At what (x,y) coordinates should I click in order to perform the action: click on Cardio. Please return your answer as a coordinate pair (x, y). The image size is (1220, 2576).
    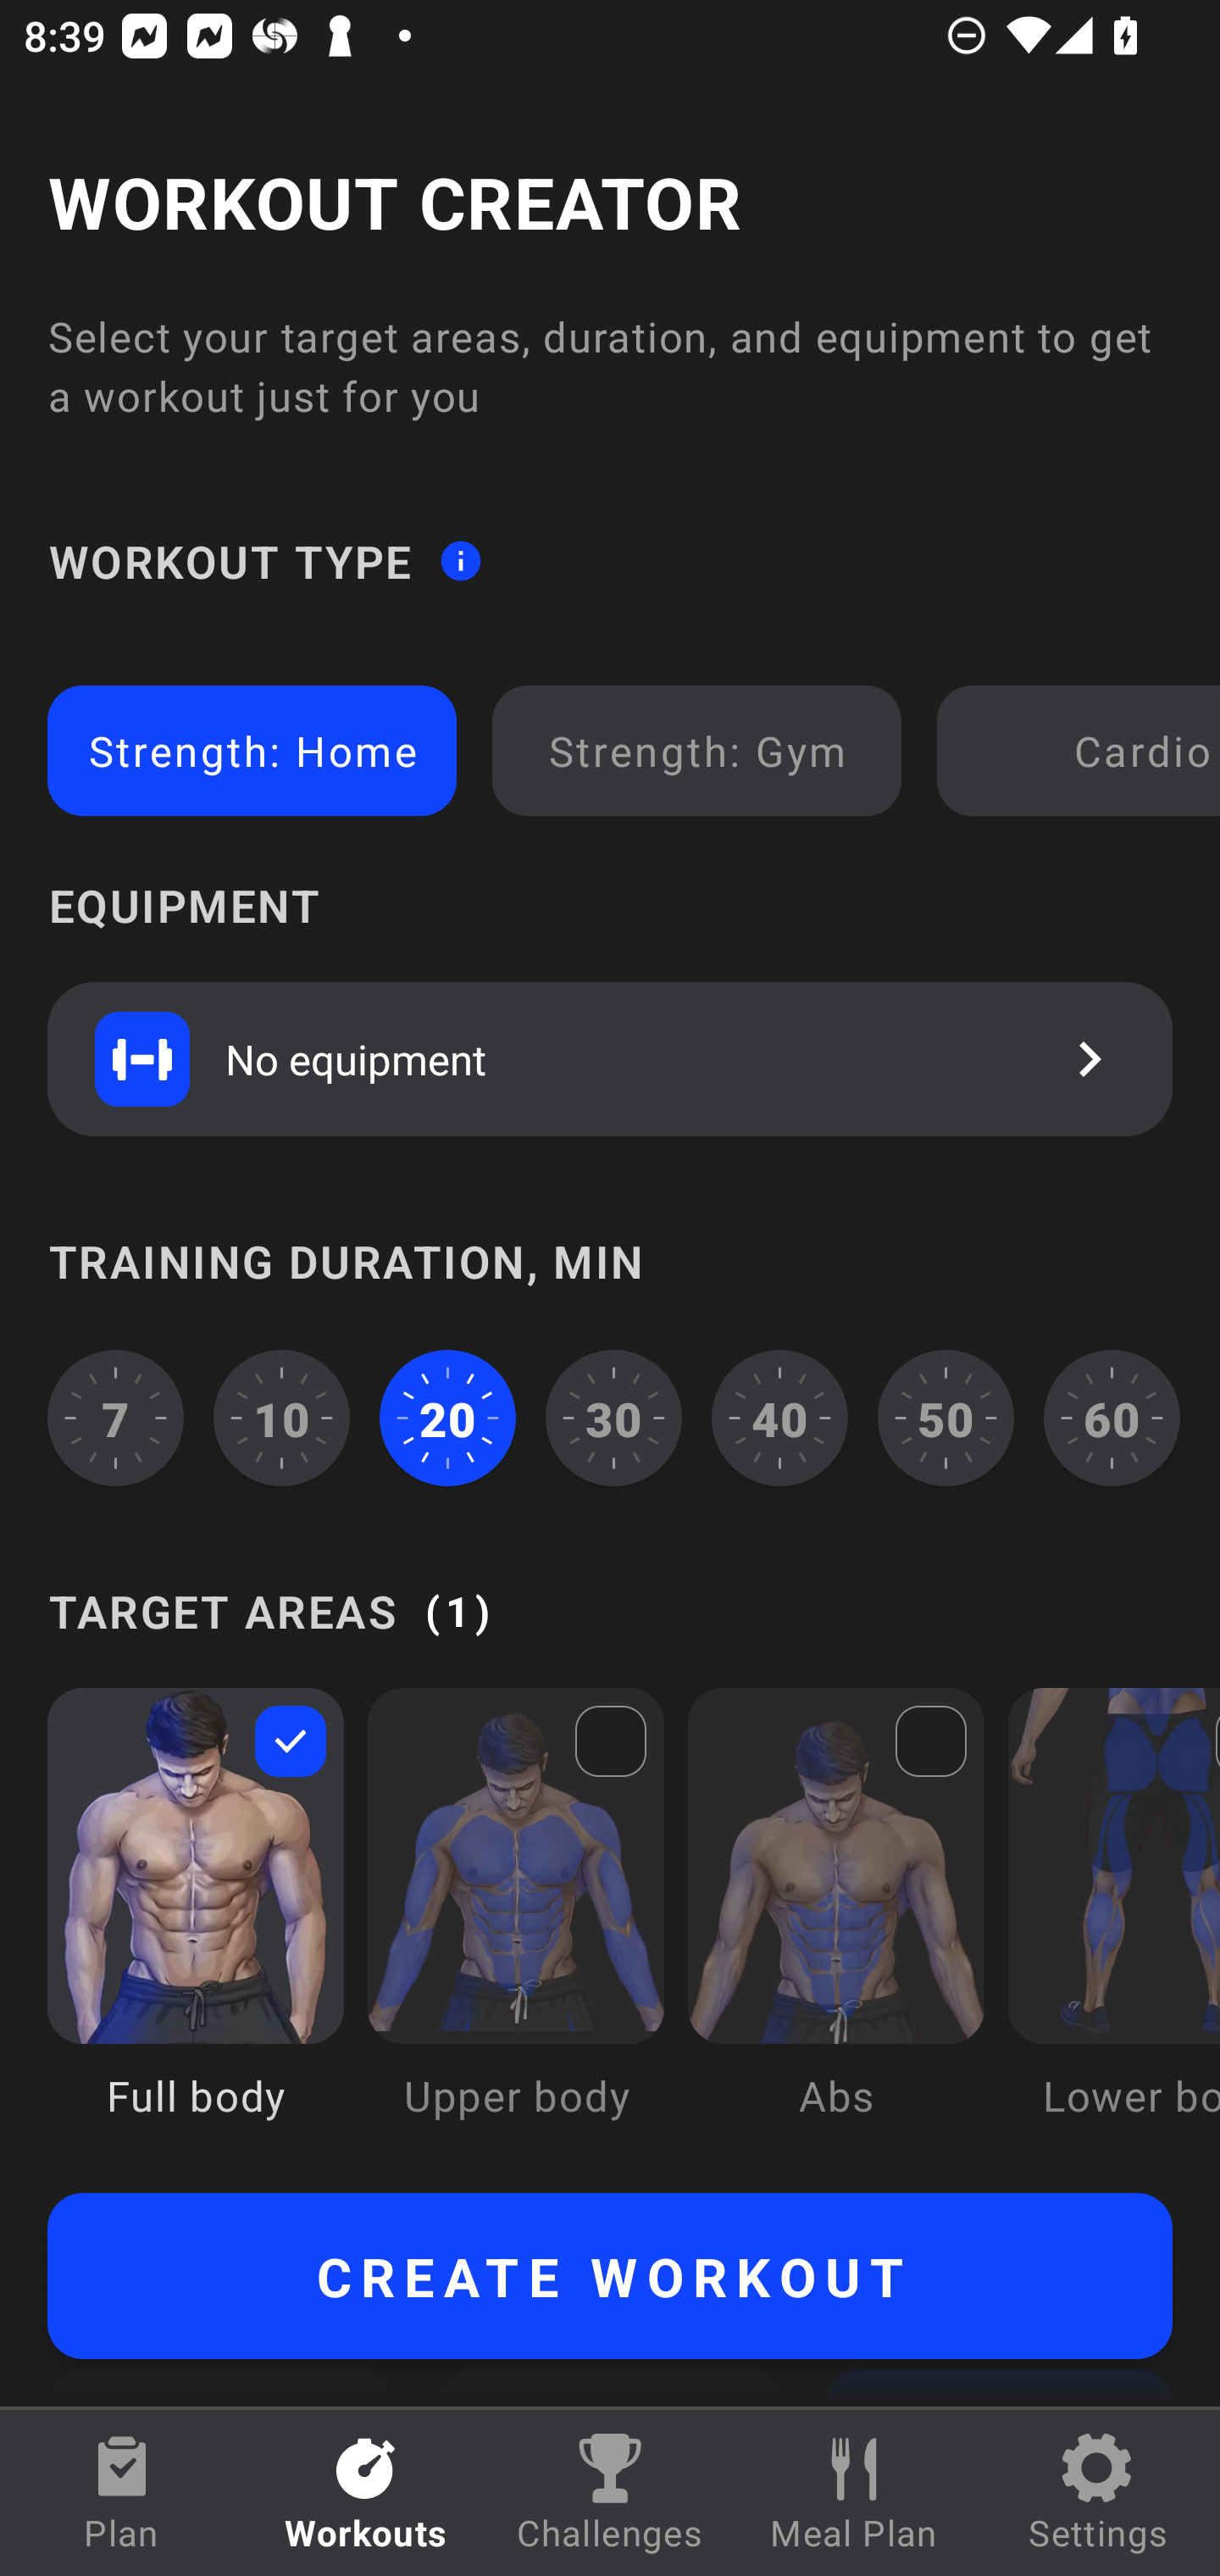
    Looking at the image, I should click on (1084, 751).